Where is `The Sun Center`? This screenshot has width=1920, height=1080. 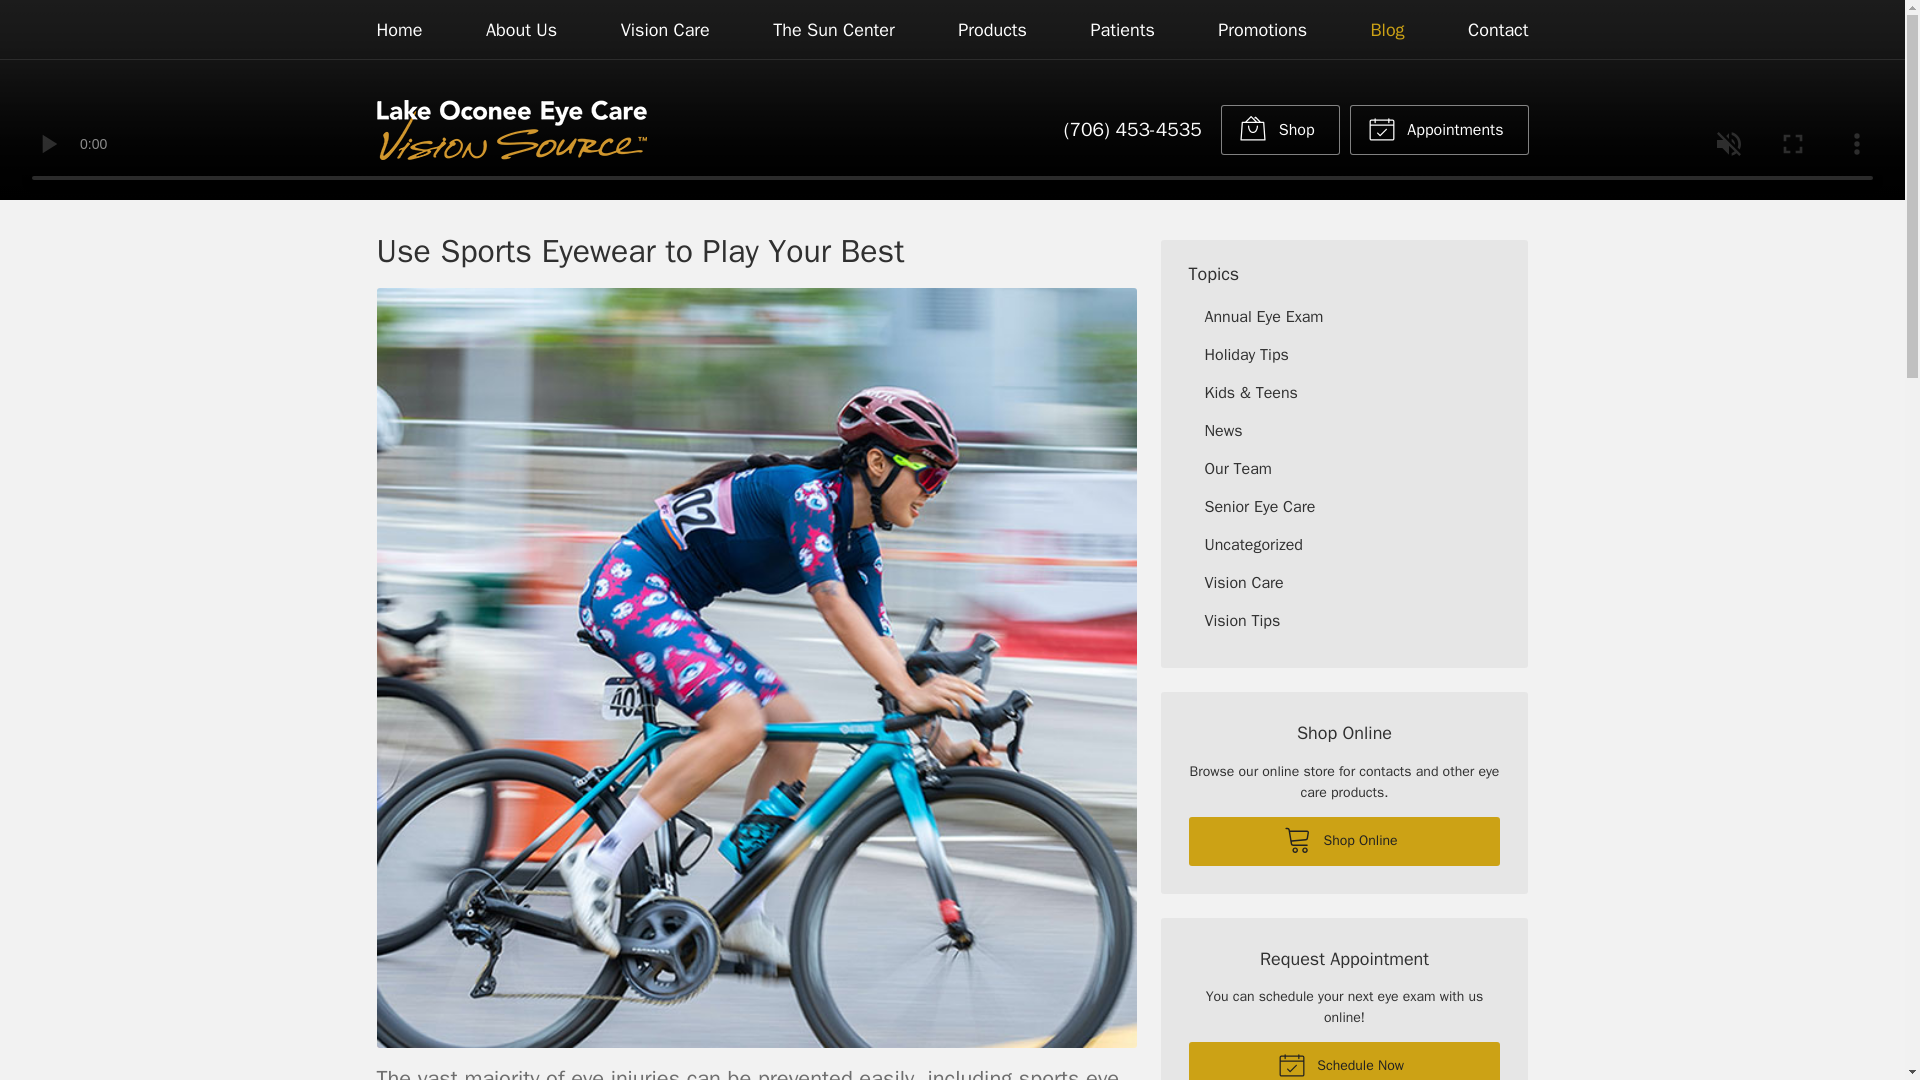
The Sun Center is located at coordinates (834, 30).